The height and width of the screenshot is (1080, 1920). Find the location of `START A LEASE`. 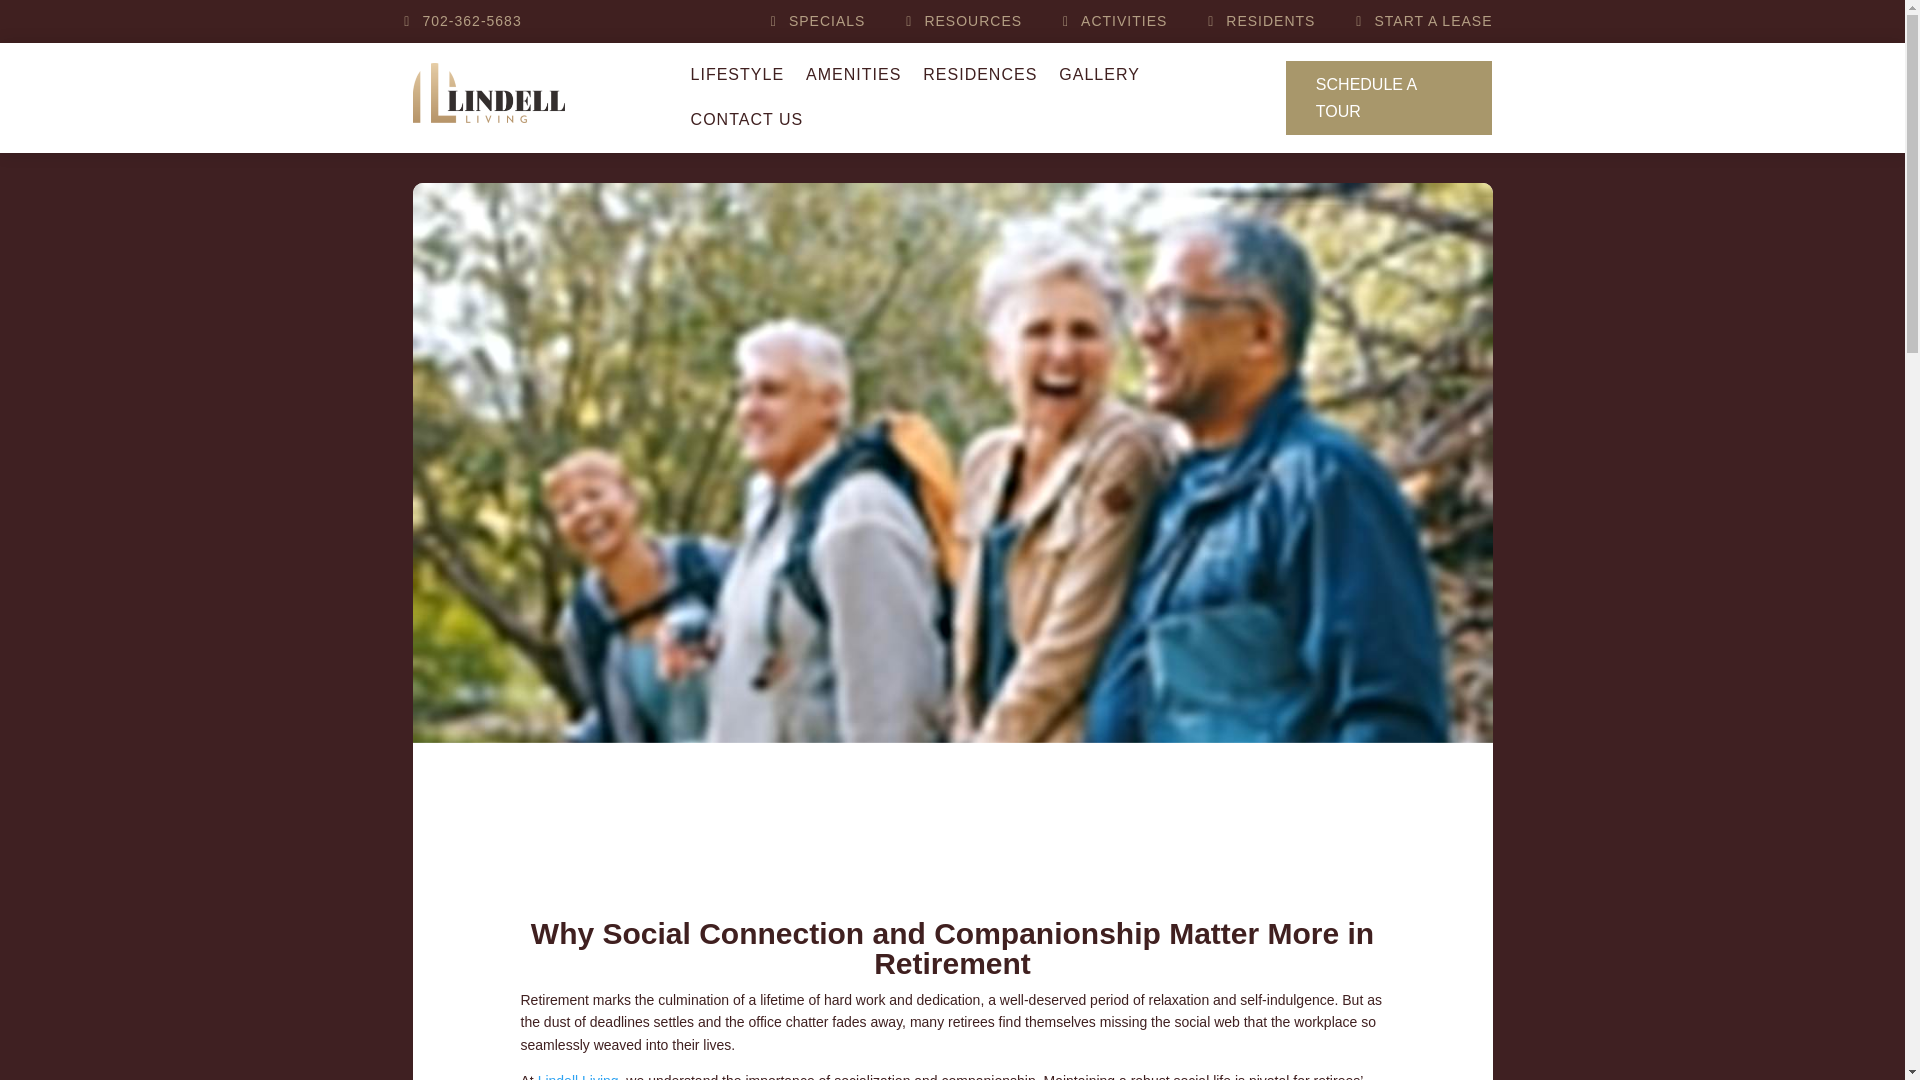

START A LEASE is located at coordinates (1427, 21).